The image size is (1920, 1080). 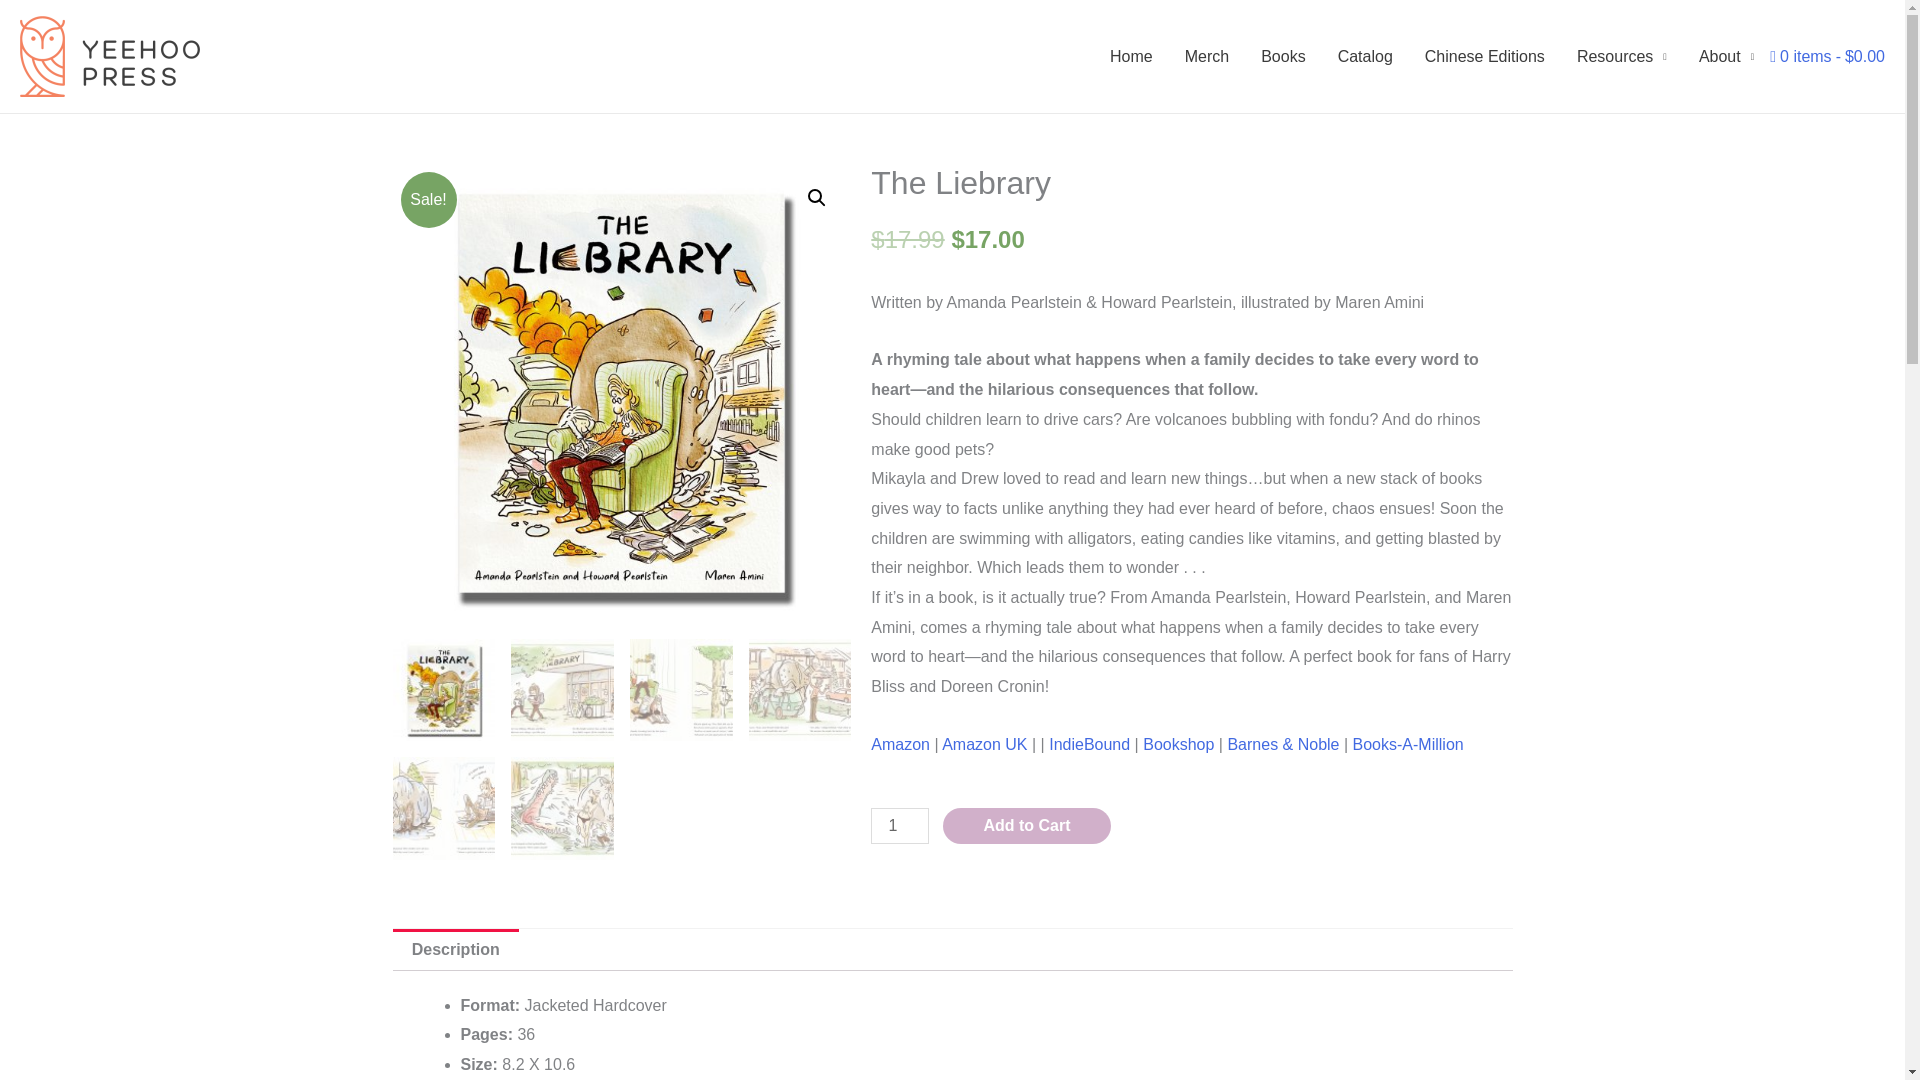 I want to click on Bookshop, so click(x=1178, y=744).